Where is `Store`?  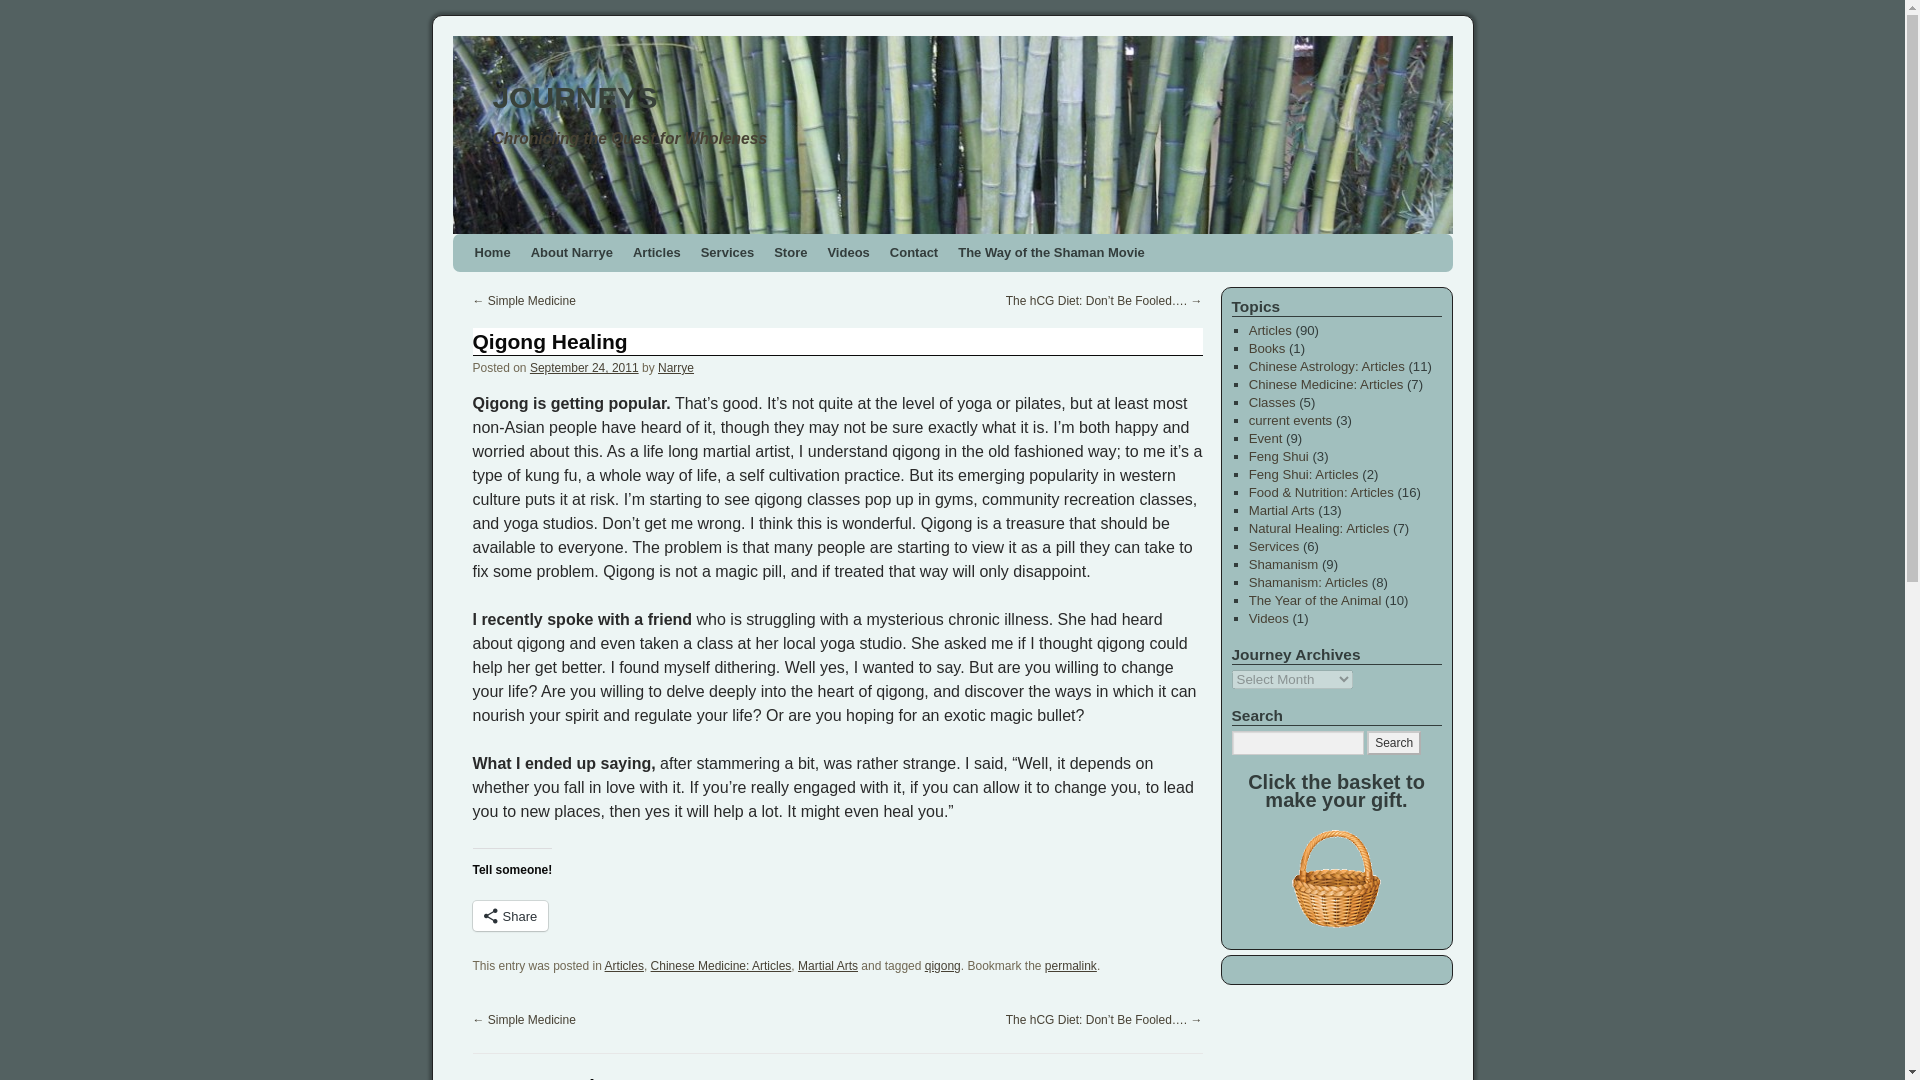 Store is located at coordinates (790, 253).